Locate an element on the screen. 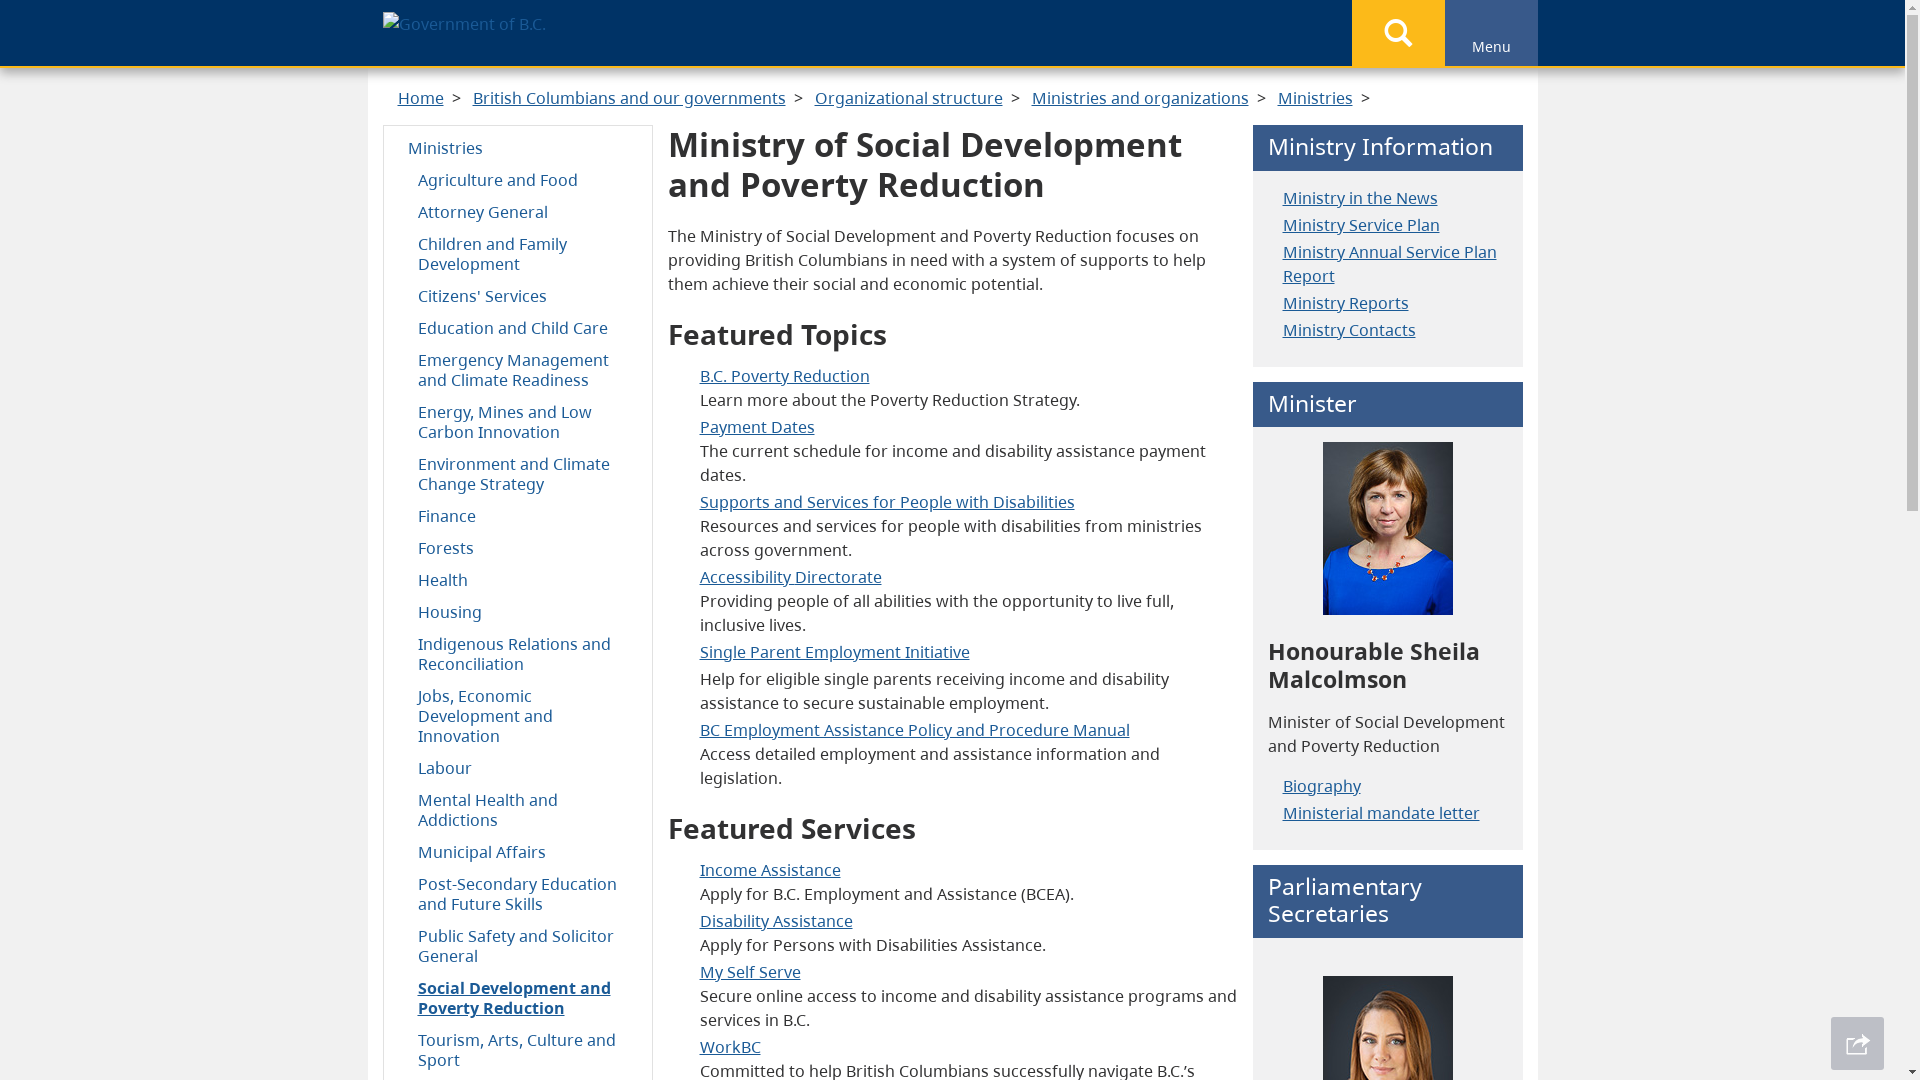 Image resolution: width=1920 pixels, height=1080 pixels. Indigenous Relations and Reconciliation is located at coordinates (518, 653).